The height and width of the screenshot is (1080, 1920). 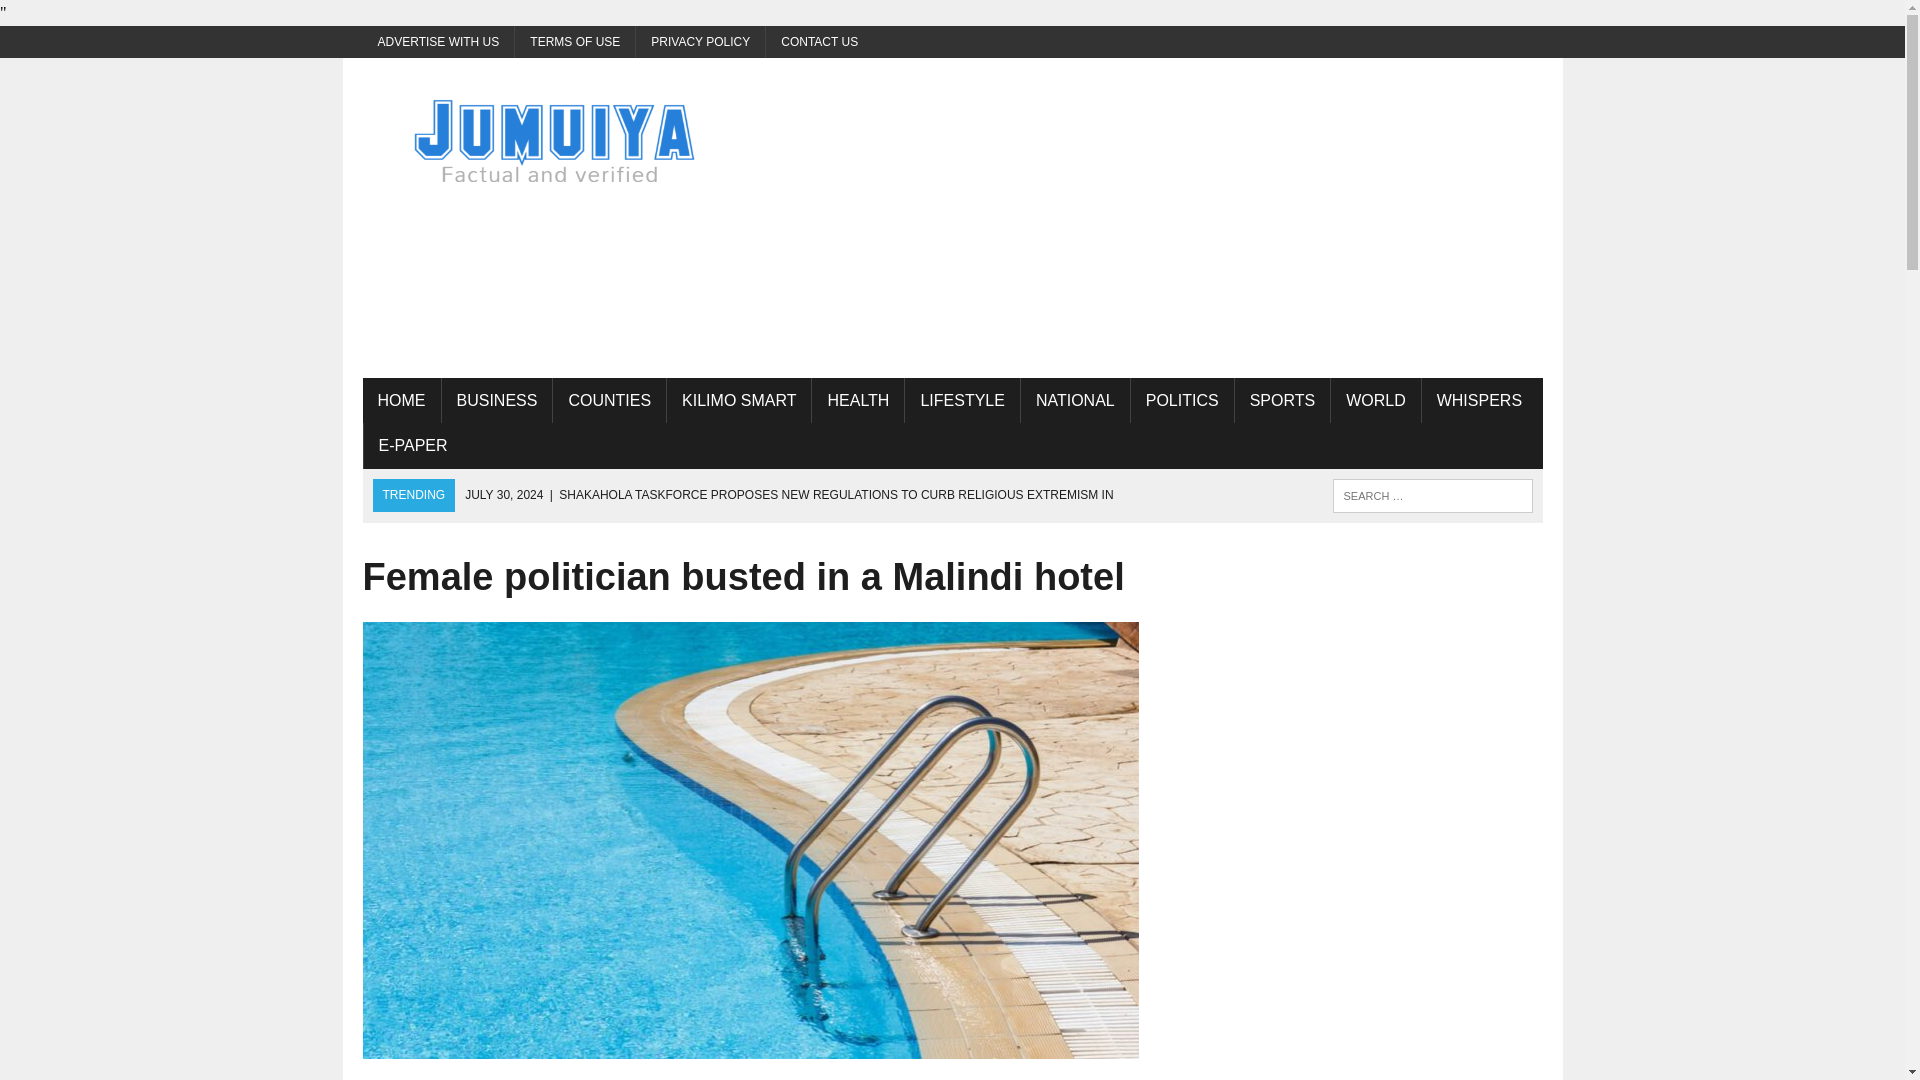 I want to click on HEALTH, so click(x=858, y=401).